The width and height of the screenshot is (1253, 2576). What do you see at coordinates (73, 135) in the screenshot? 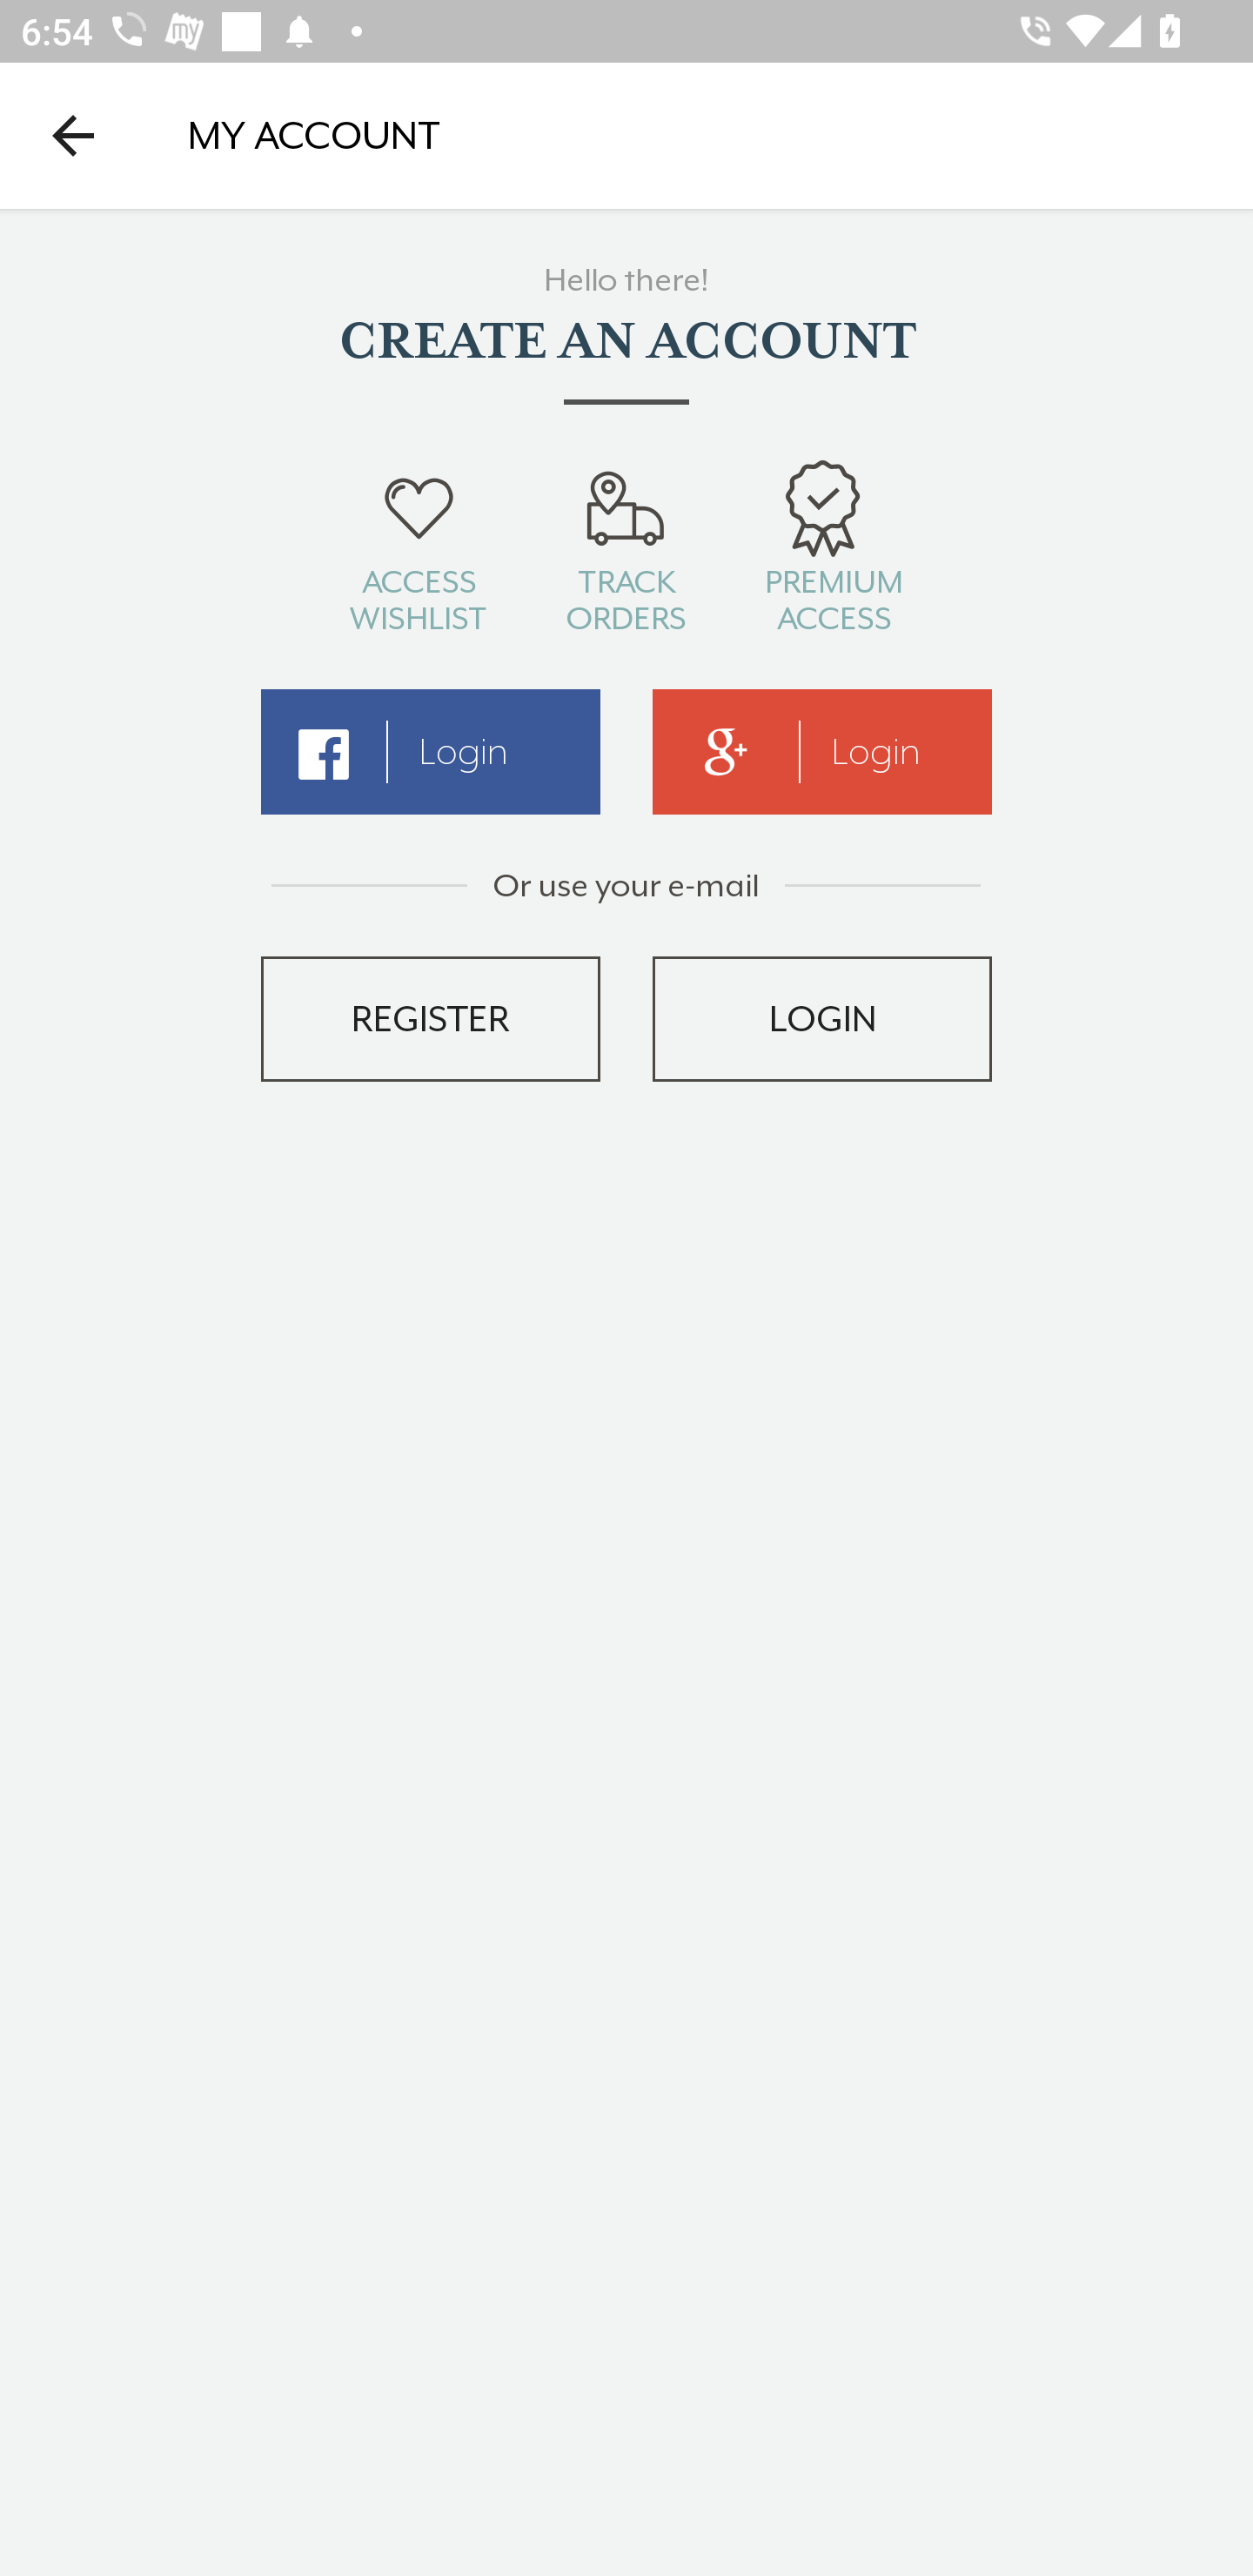
I see `Navigate up` at bounding box center [73, 135].